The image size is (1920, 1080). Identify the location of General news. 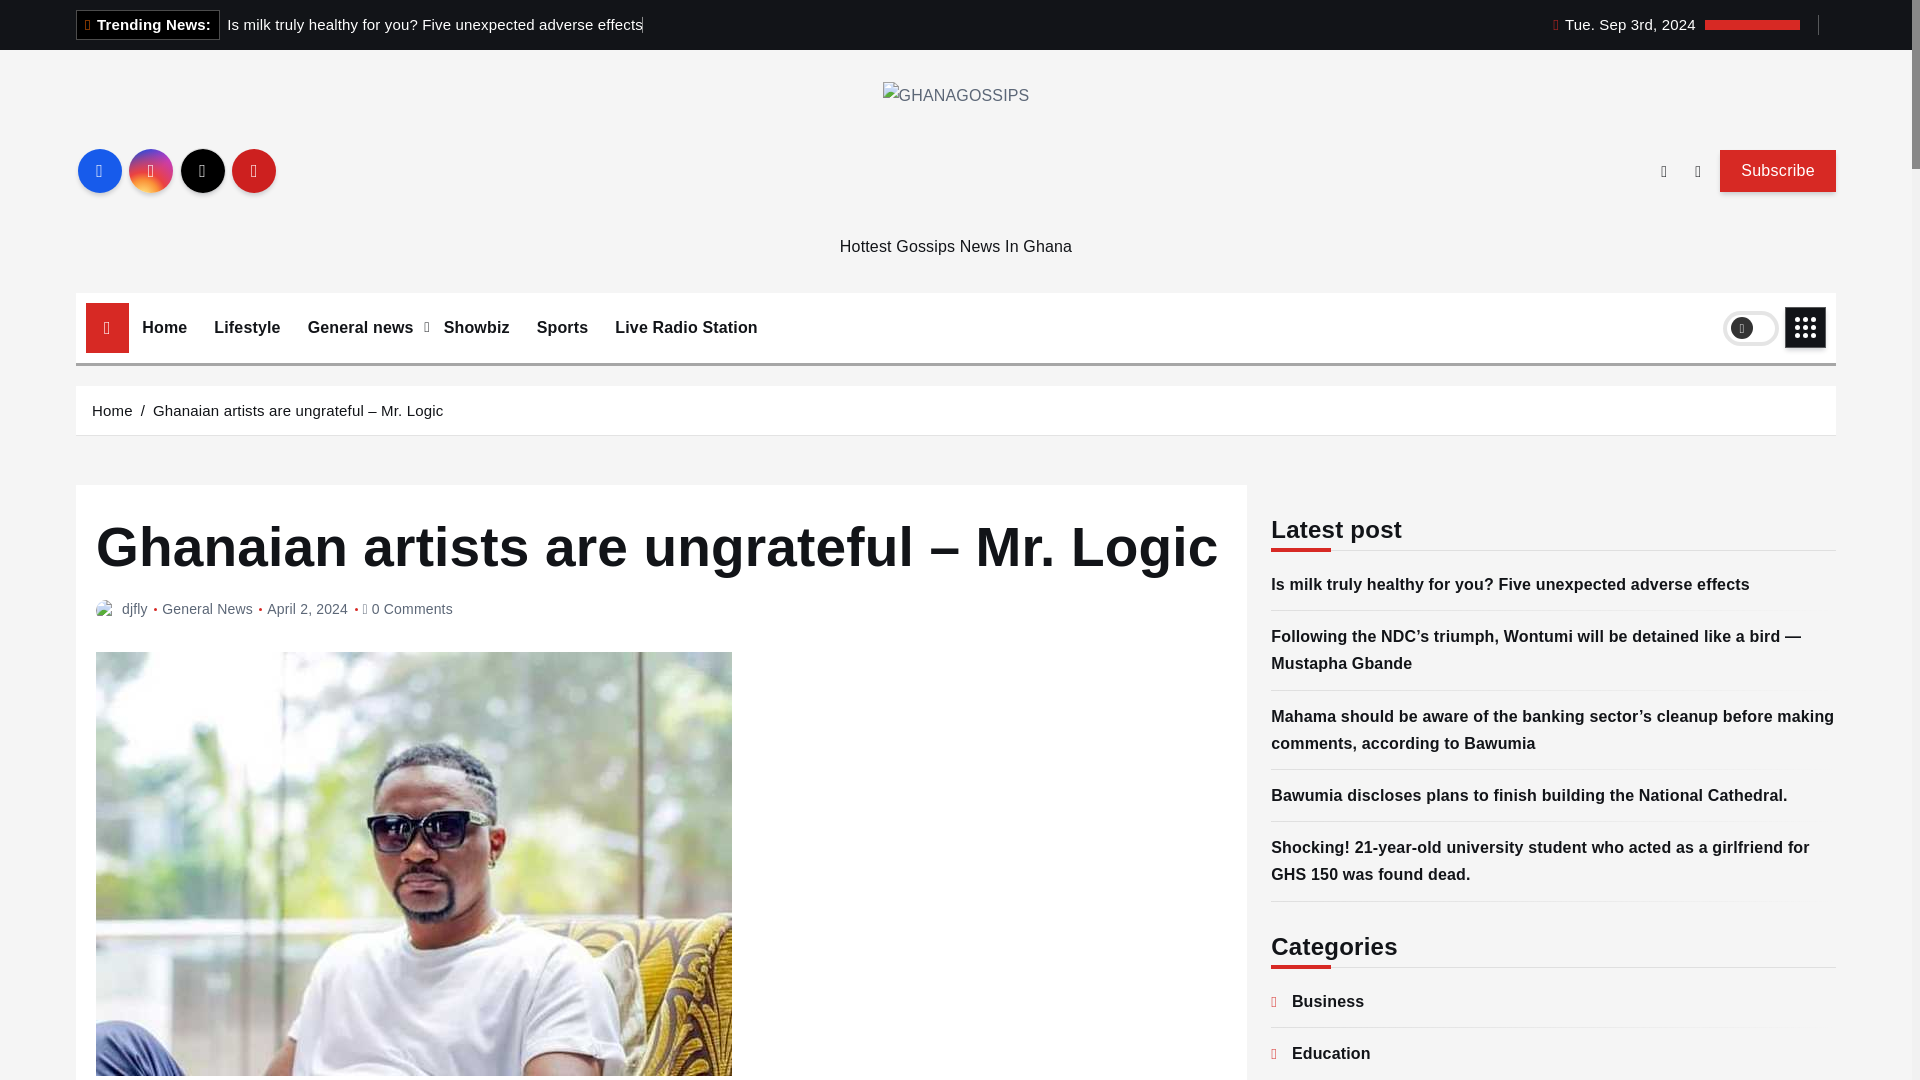
(362, 328).